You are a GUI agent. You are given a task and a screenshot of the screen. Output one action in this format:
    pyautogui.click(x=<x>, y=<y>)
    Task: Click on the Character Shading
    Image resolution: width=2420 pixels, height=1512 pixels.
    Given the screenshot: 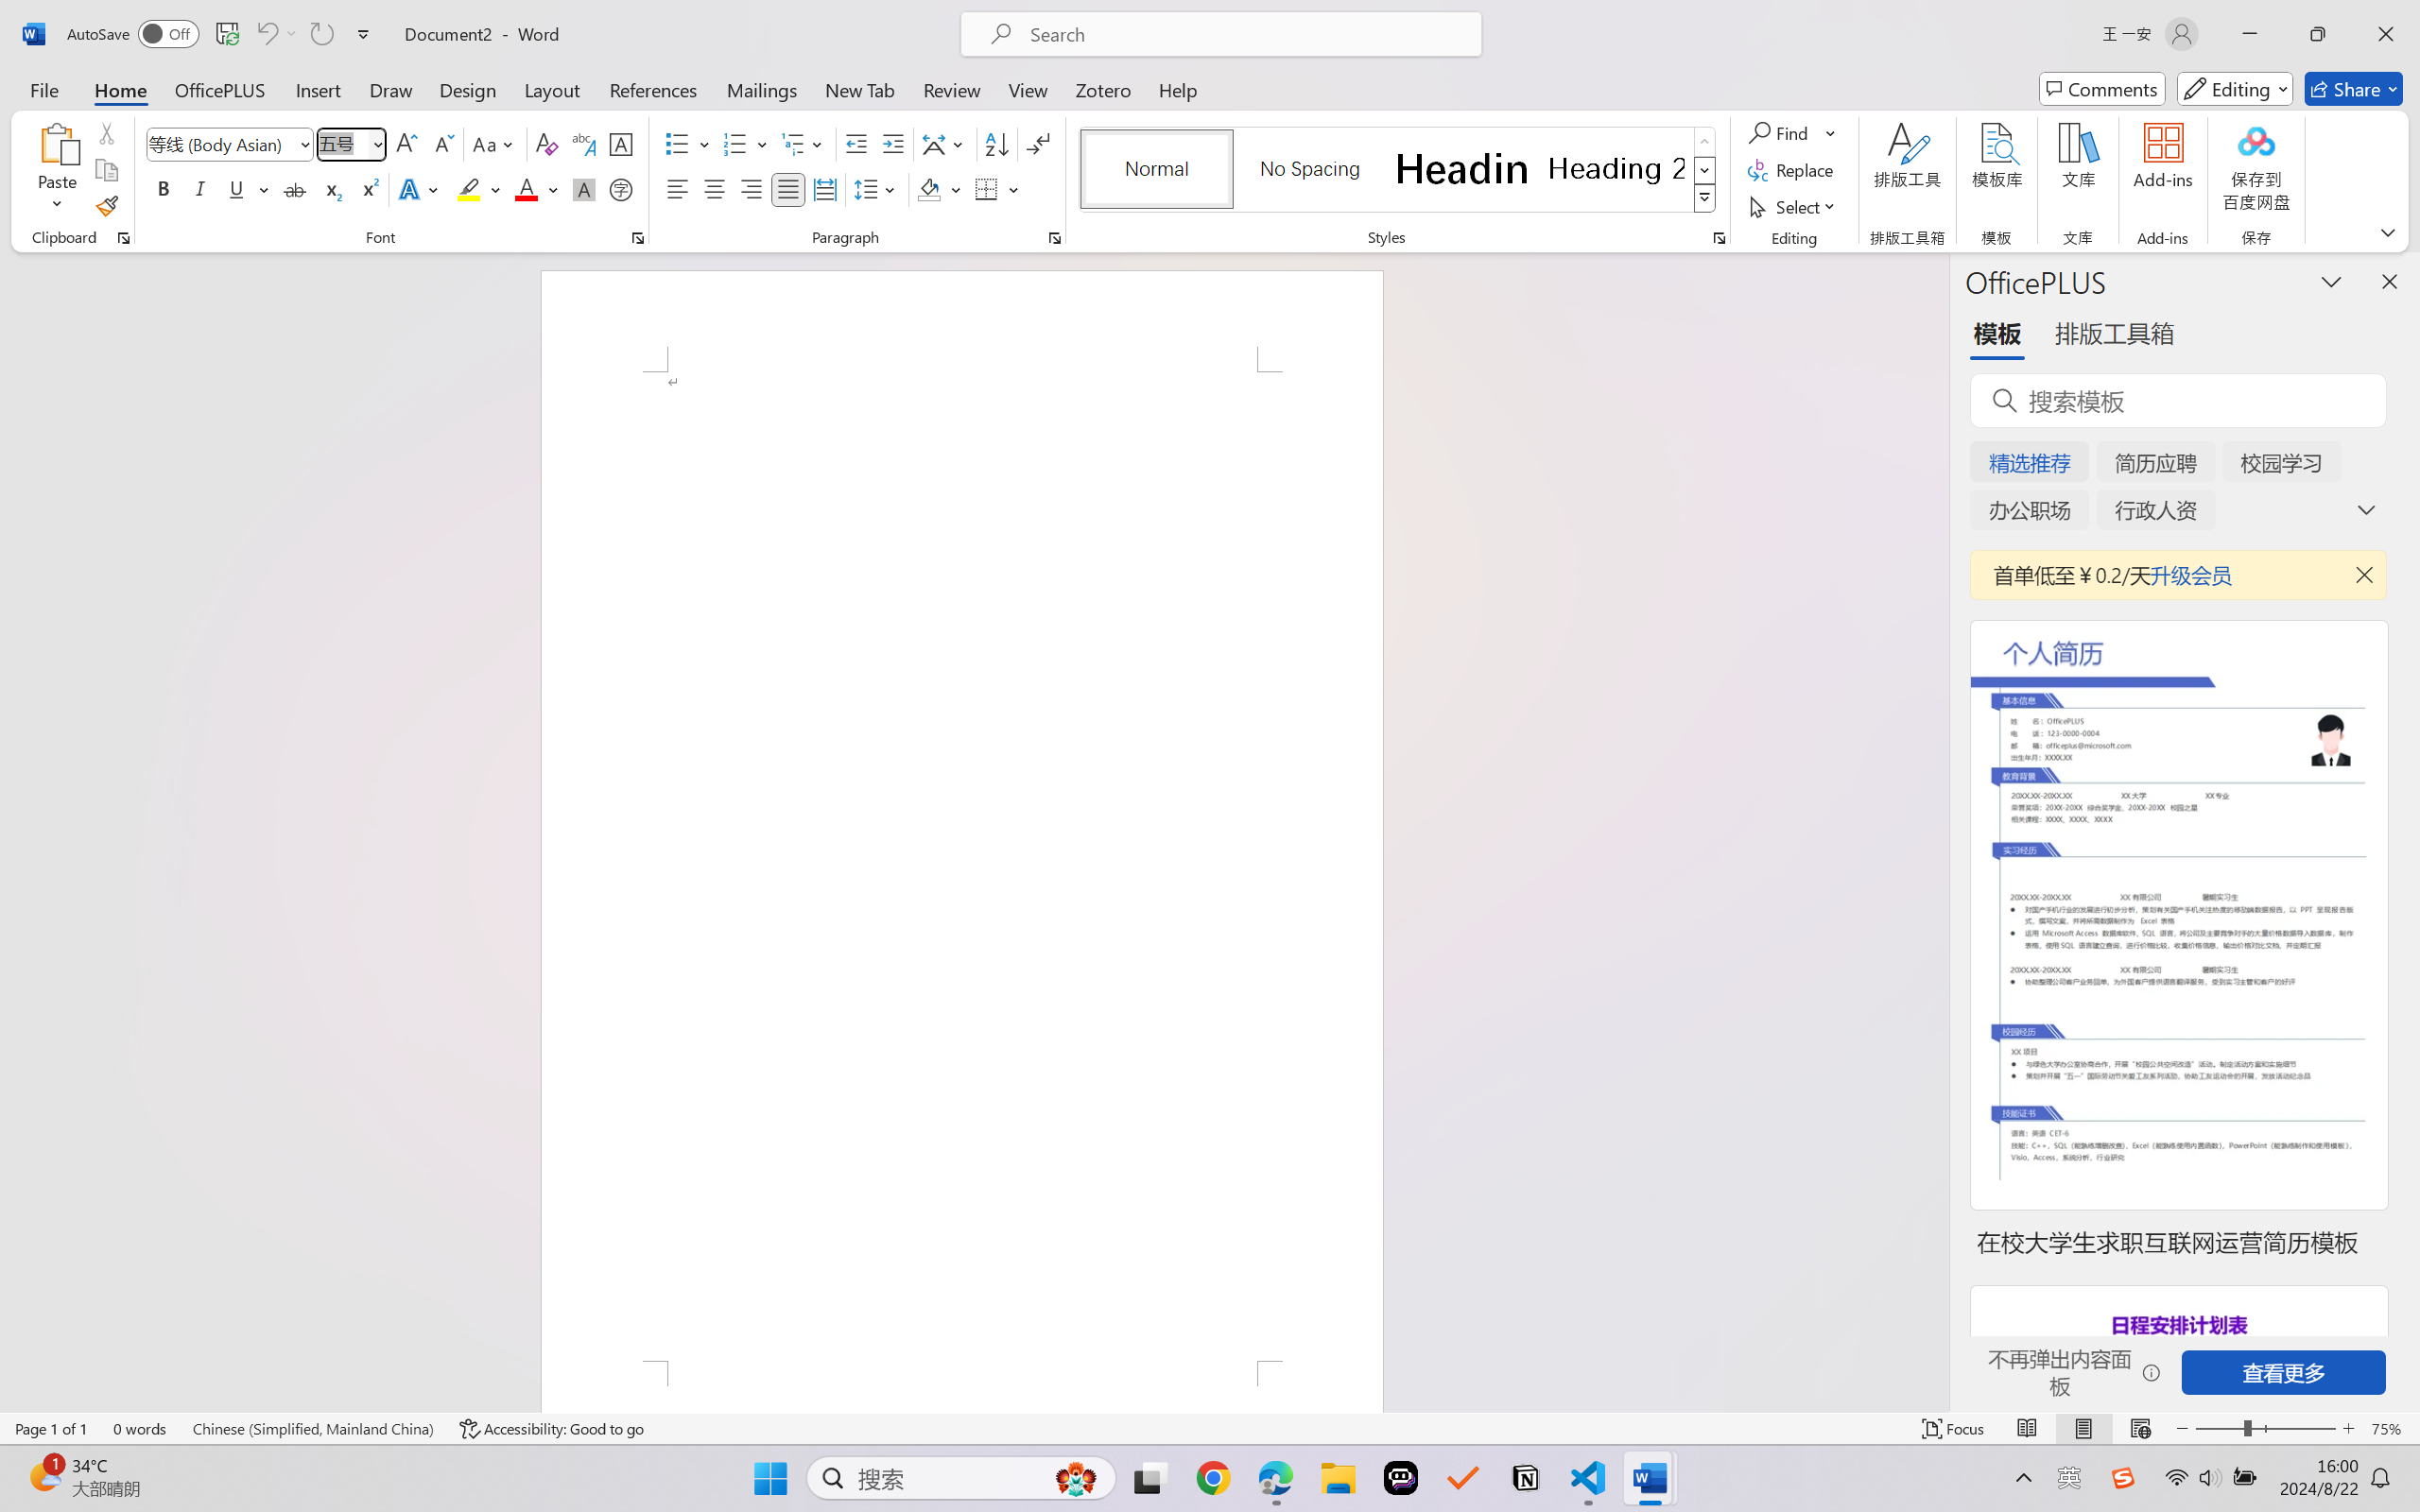 What is the action you would take?
    pyautogui.click(x=582, y=189)
    